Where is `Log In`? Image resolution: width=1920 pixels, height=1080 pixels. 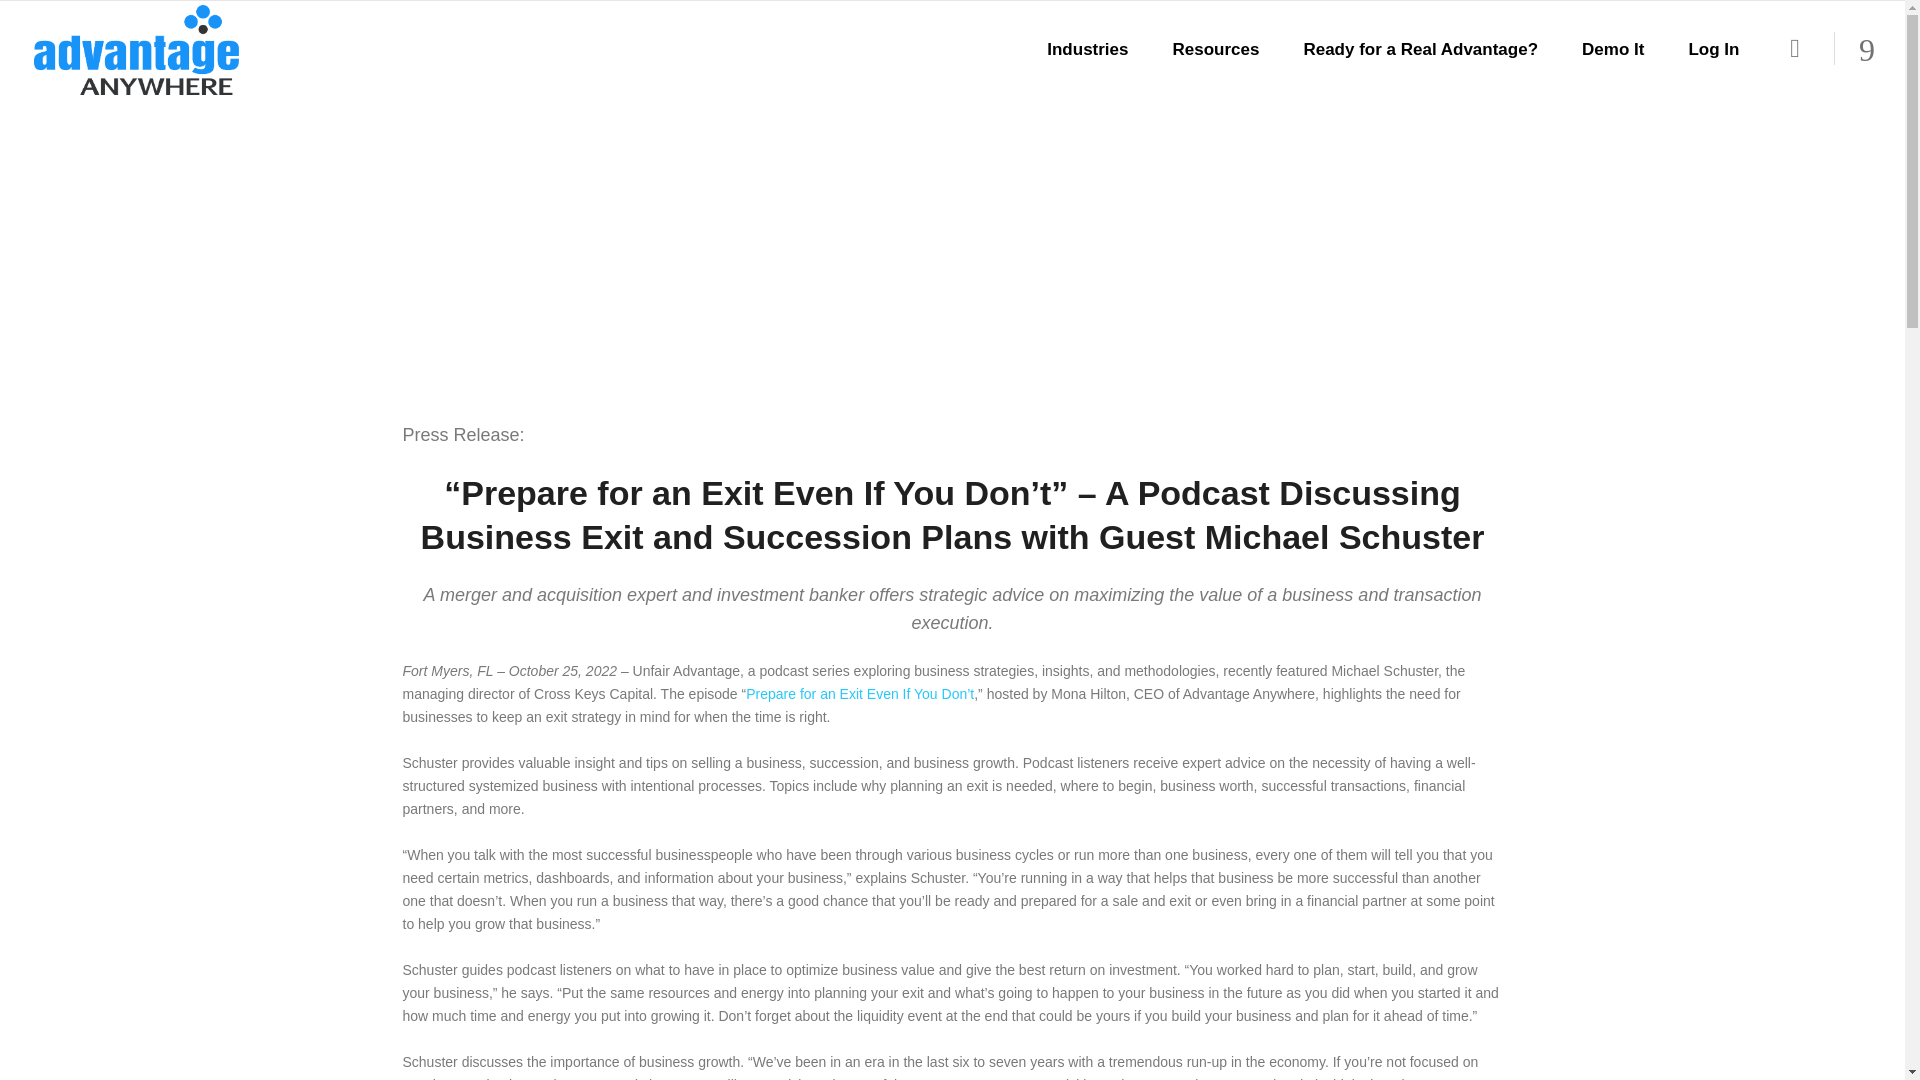 Log In is located at coordinates (1713, 50).